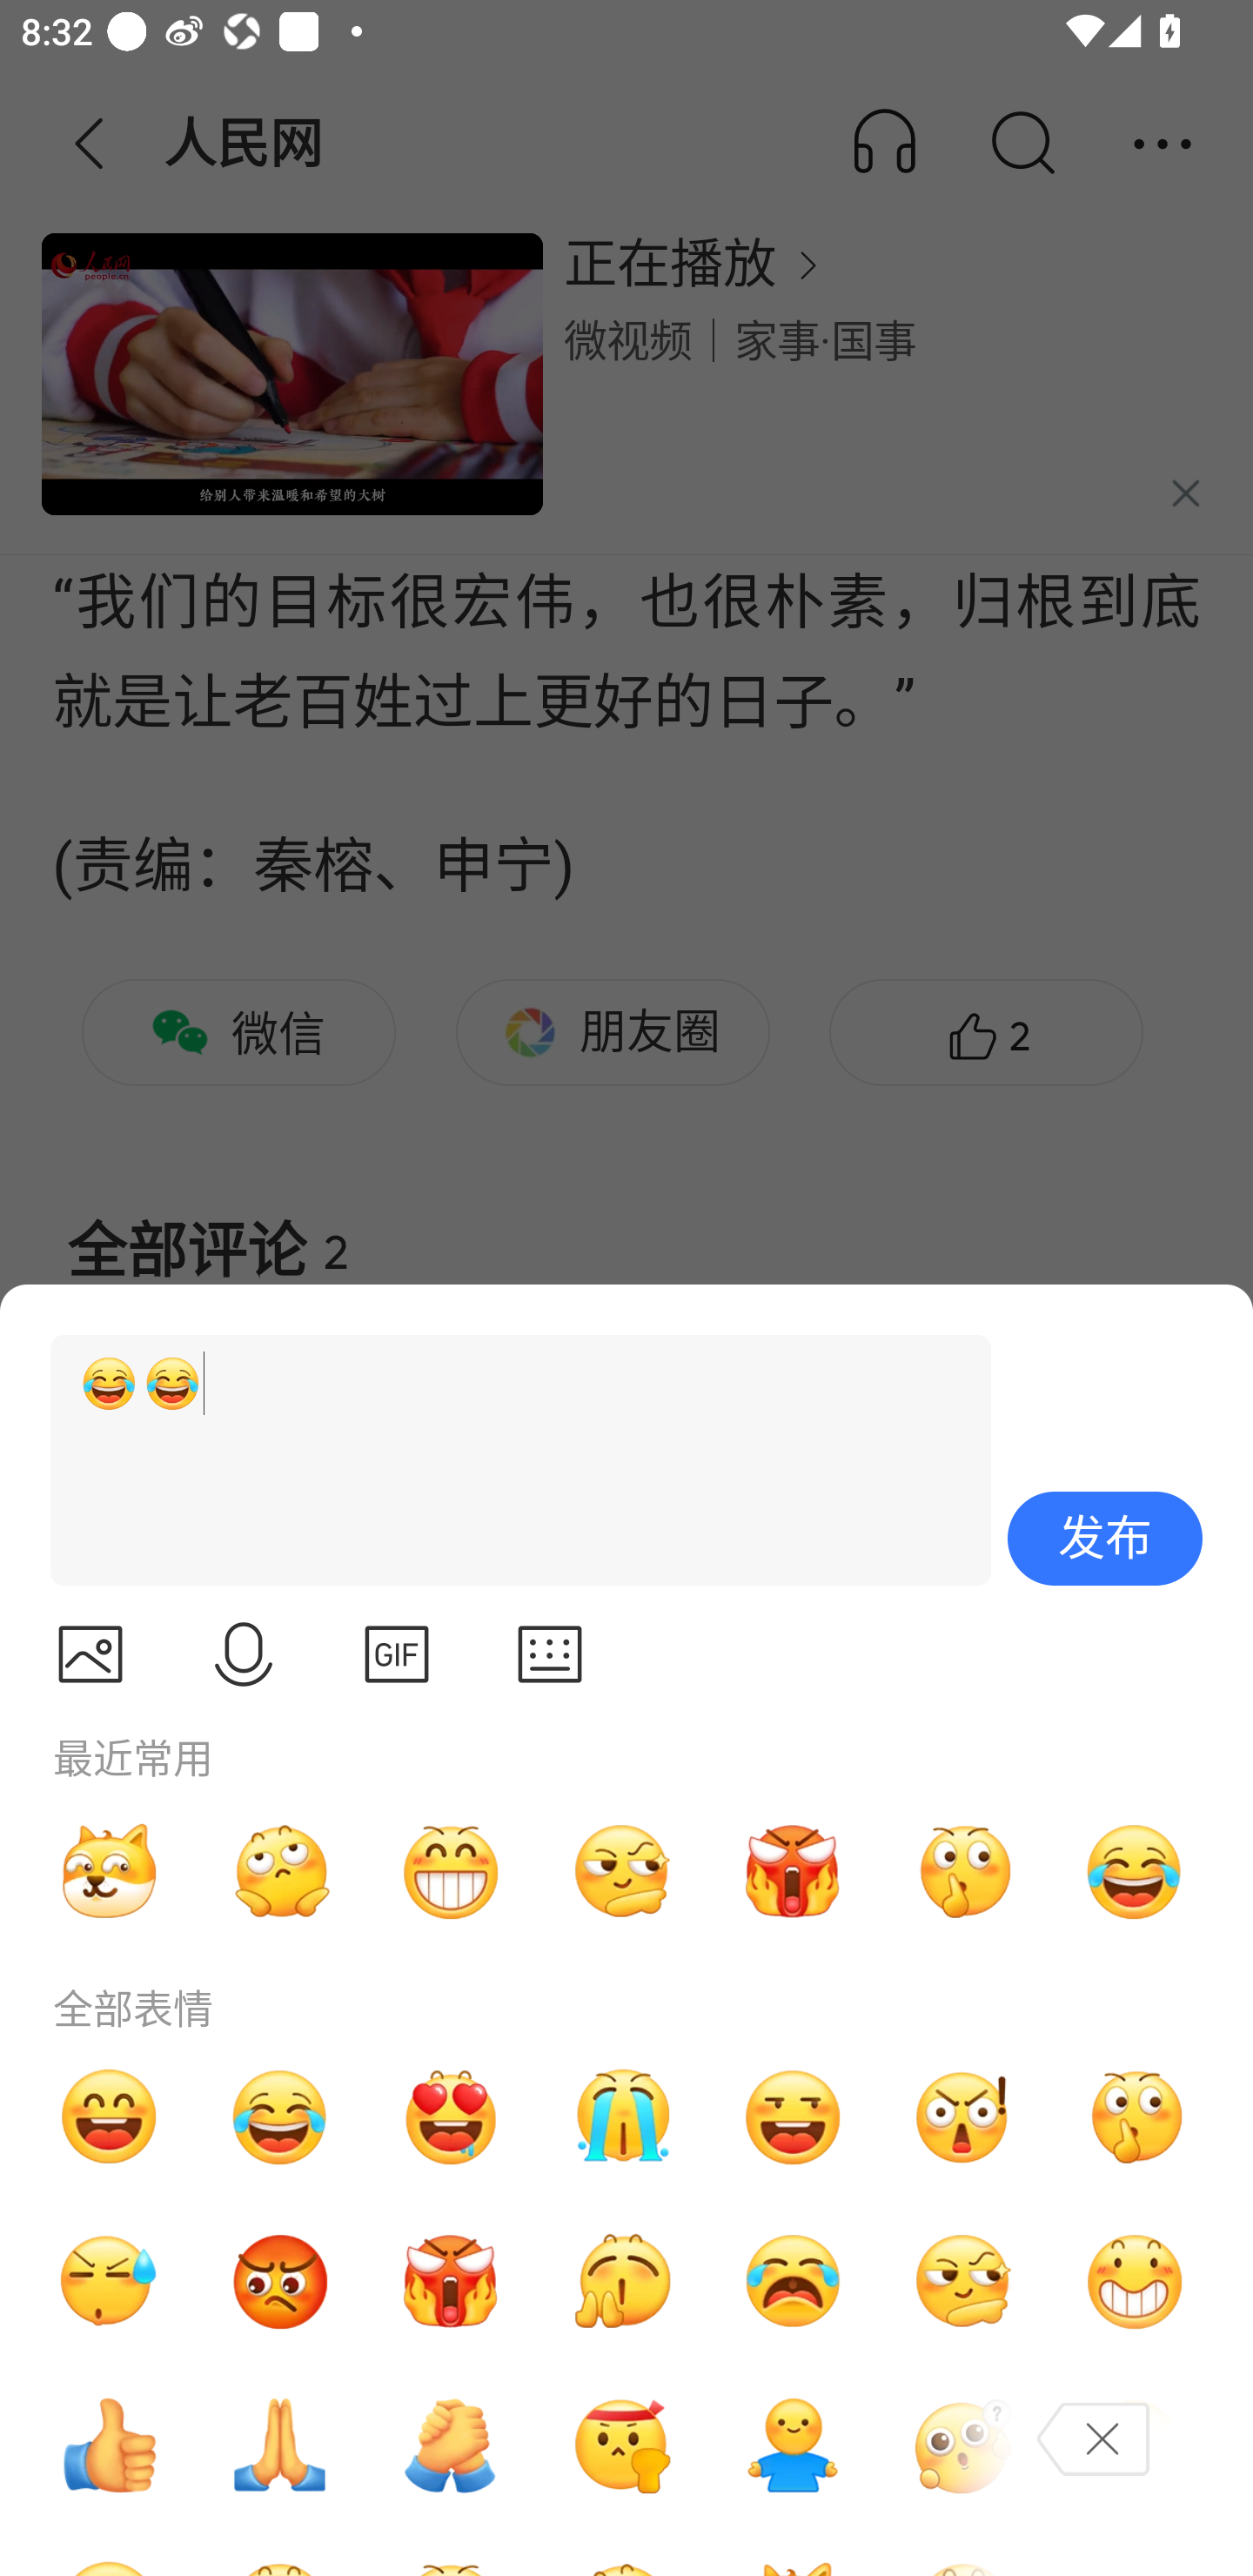 The height and width of the screenshot is (2576, 1253). I want to click on , so click(397, 1654).